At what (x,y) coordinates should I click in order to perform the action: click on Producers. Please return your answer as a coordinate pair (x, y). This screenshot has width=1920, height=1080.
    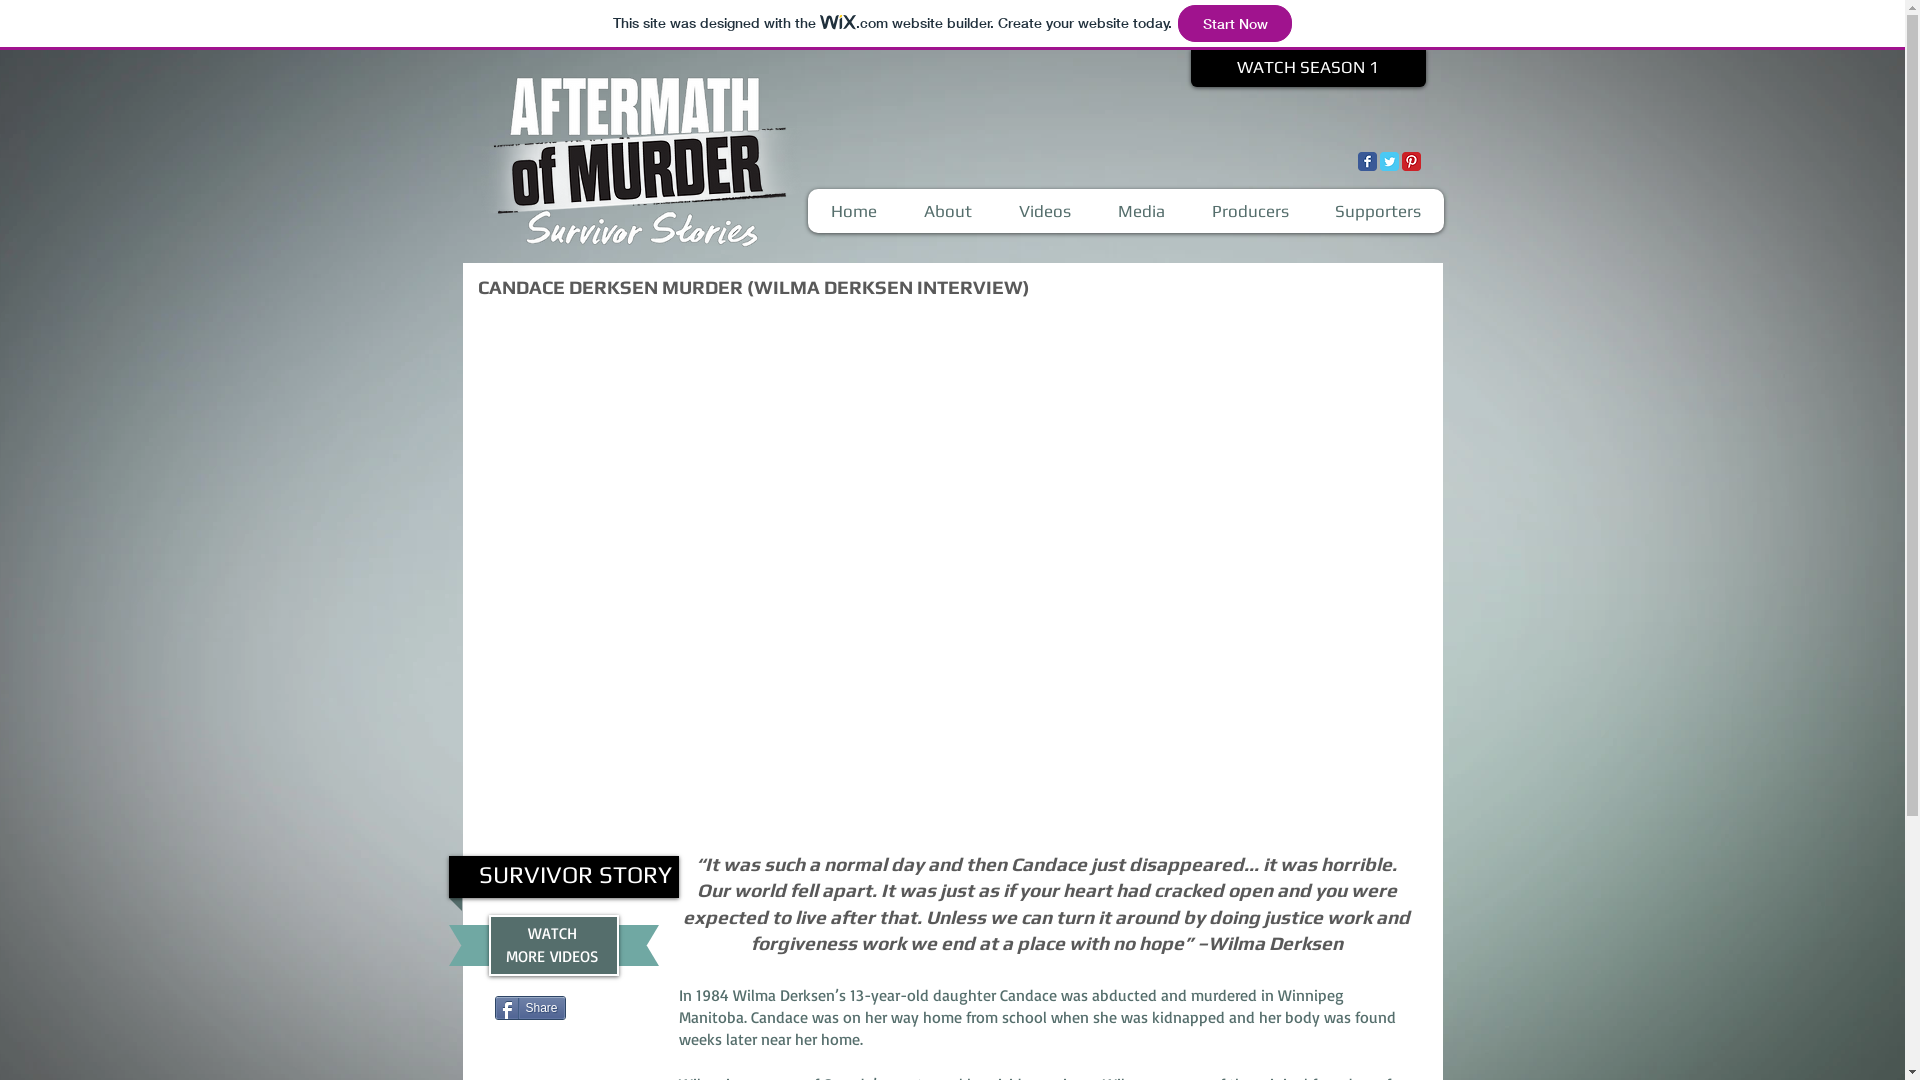
    Looking at the image, I should click on (1250, 211).